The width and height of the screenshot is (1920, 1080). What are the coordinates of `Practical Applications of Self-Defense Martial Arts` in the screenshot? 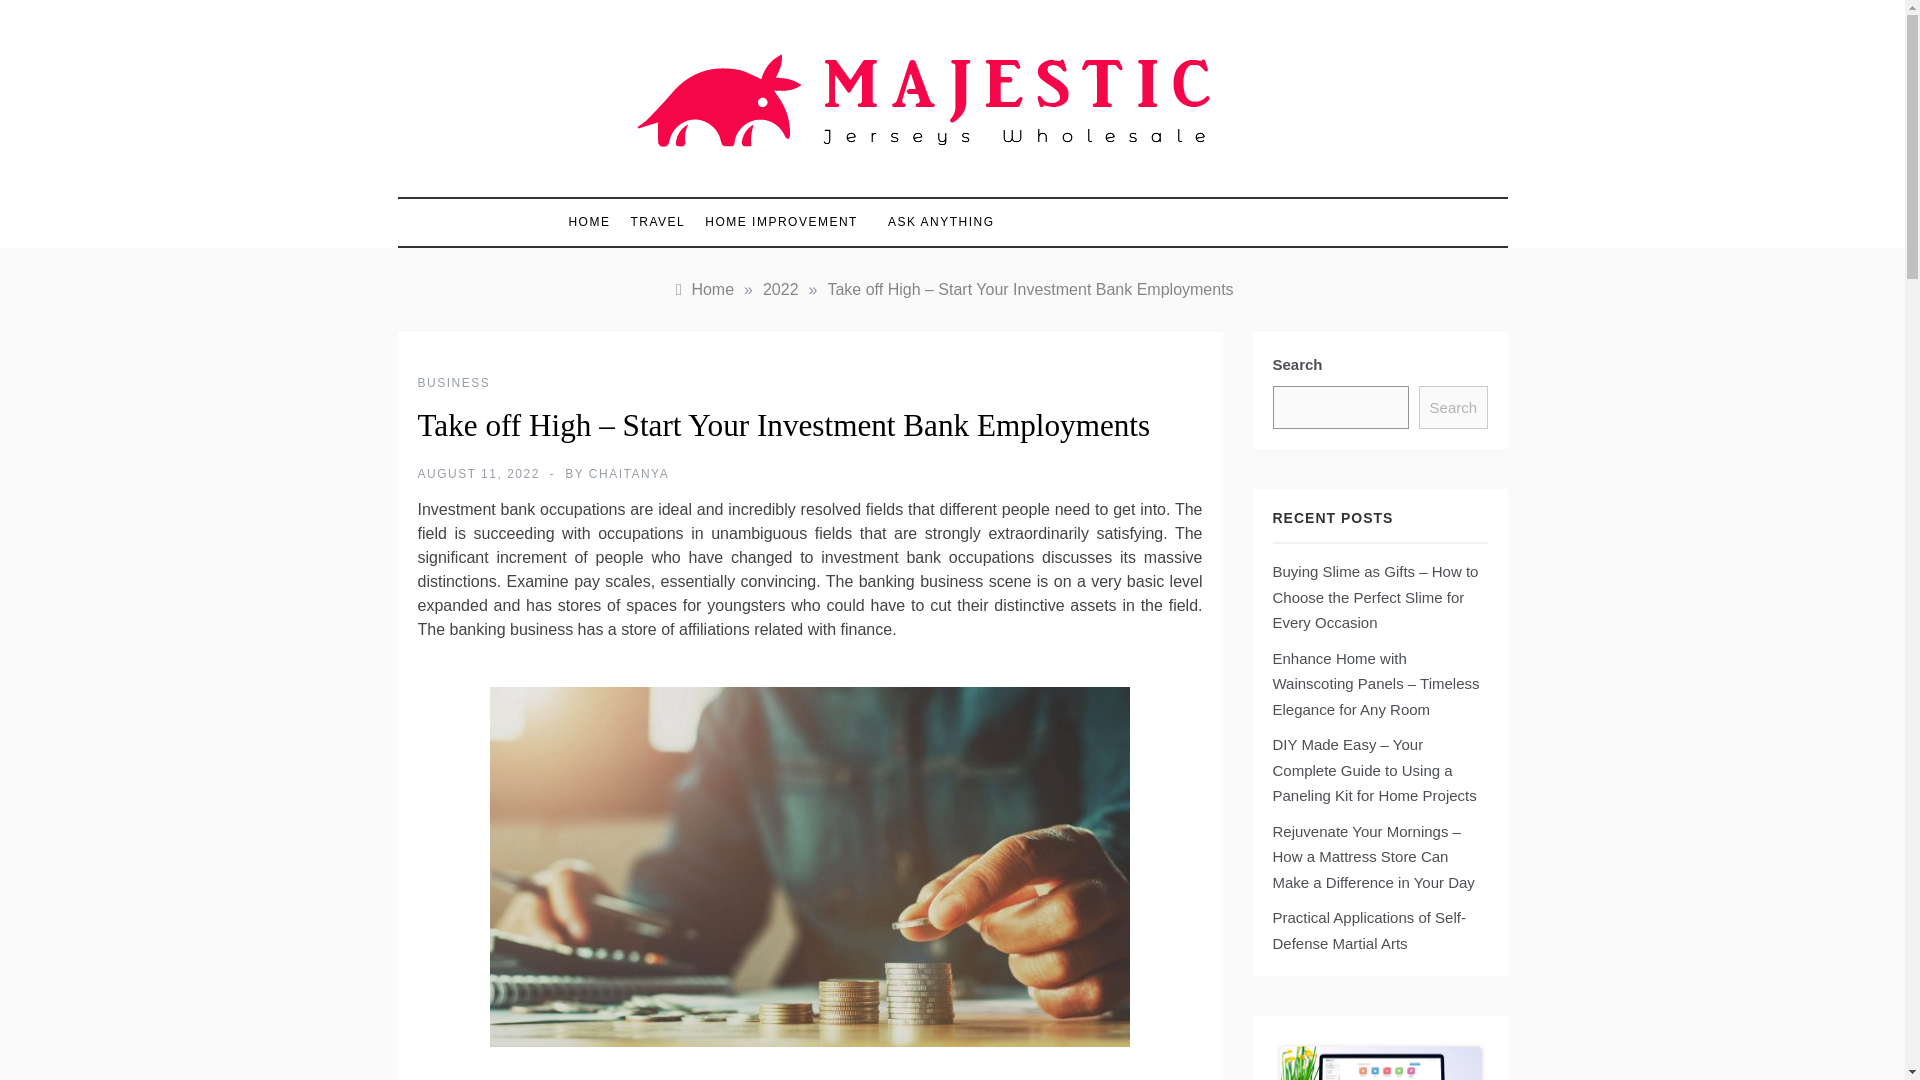 It's located at (1368, 930).